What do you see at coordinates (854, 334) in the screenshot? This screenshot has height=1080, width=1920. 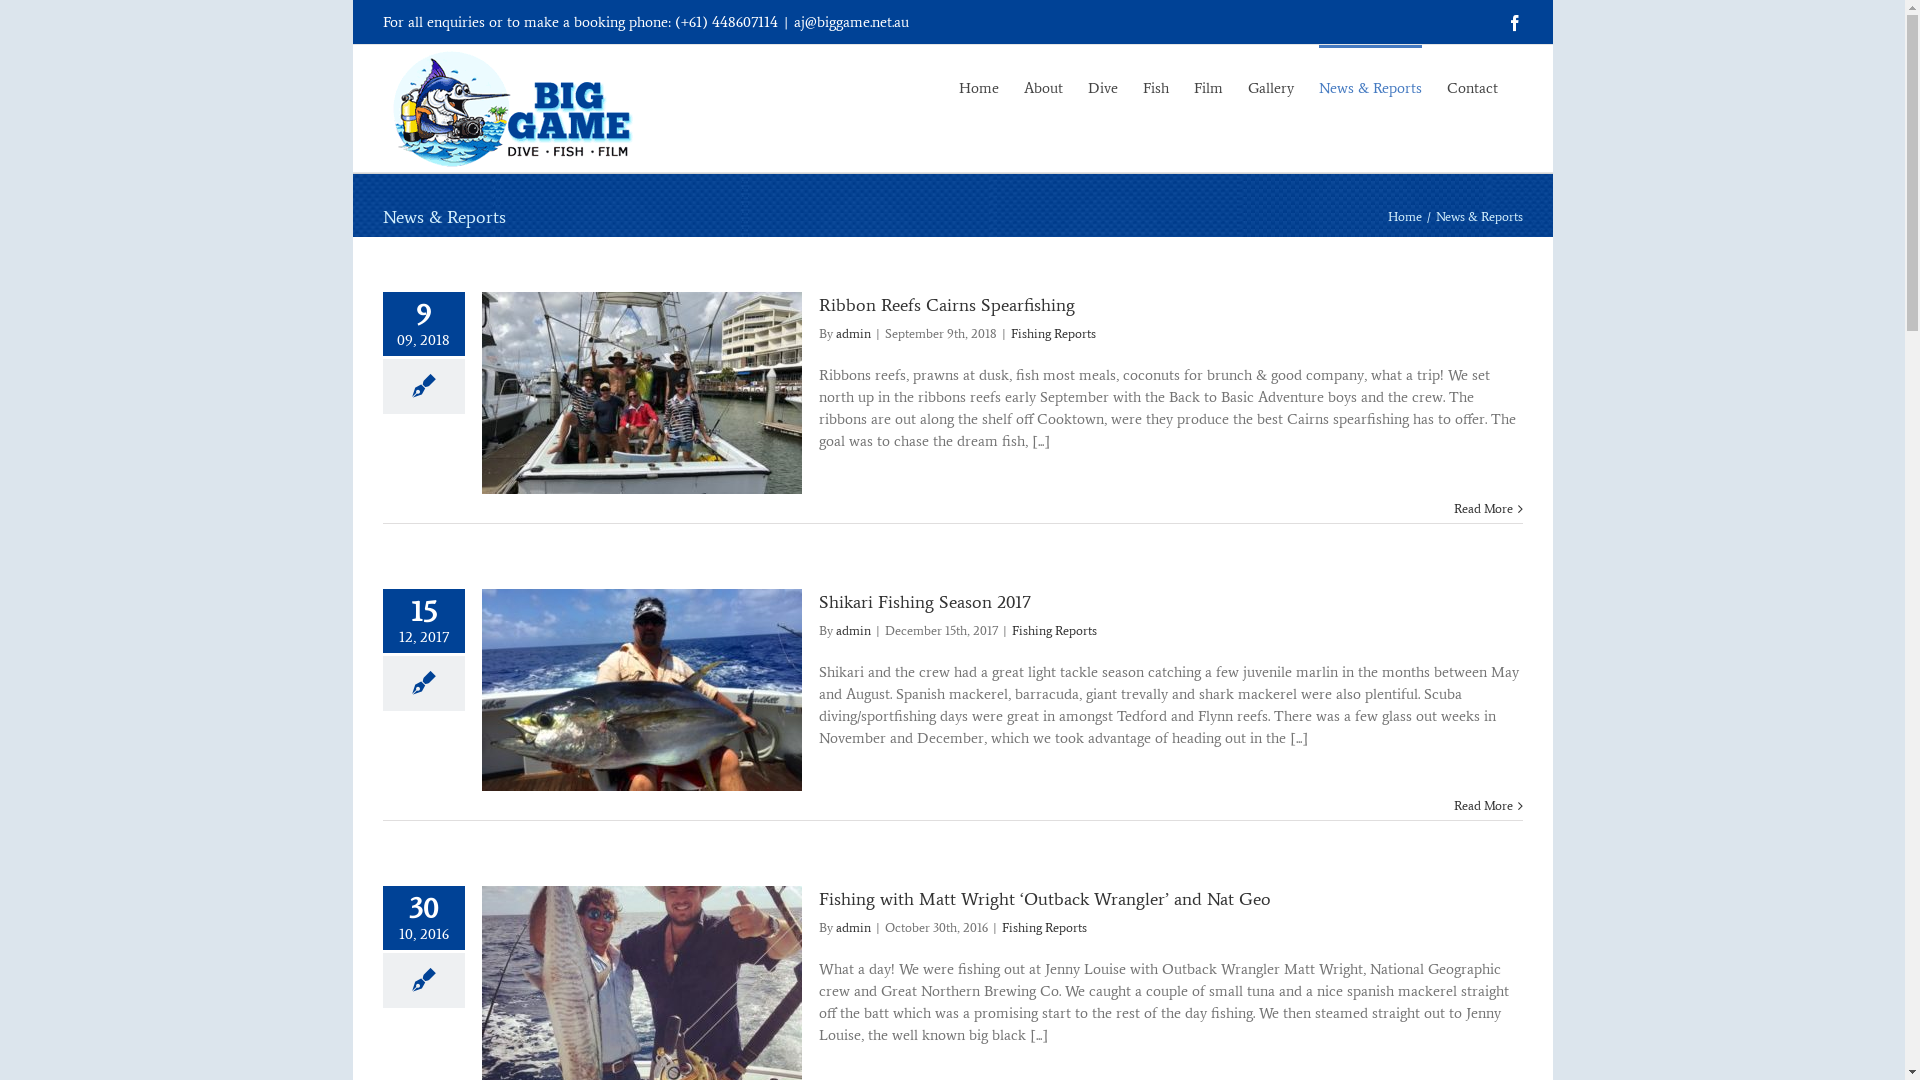 I see `admin` at bounding box center [854, 334].